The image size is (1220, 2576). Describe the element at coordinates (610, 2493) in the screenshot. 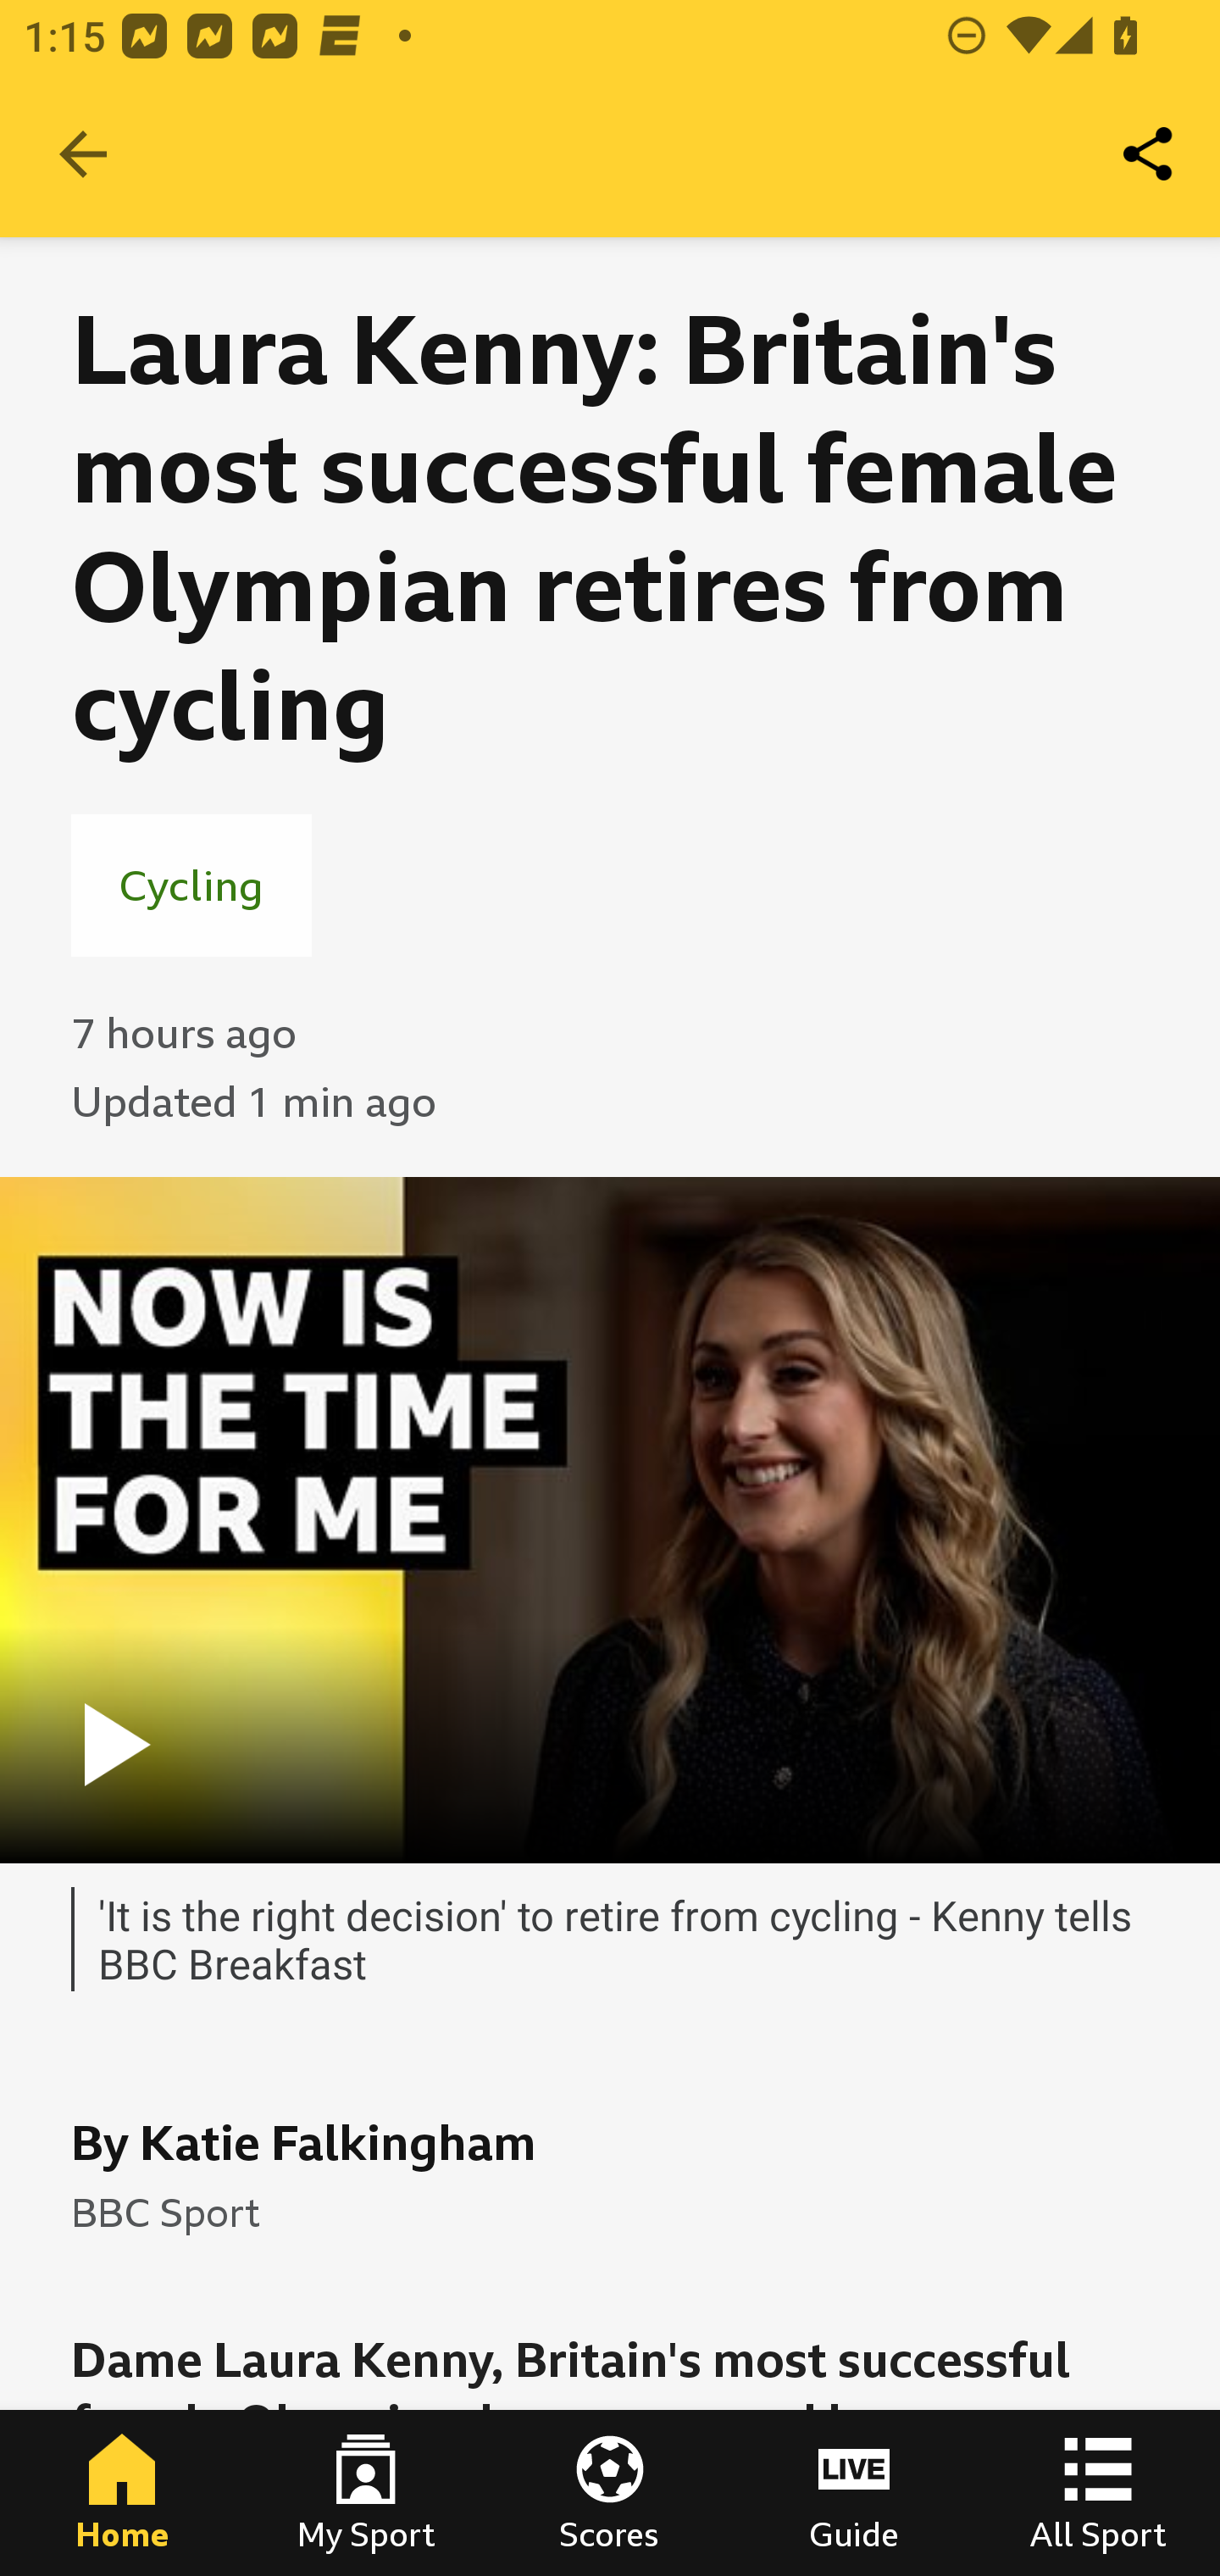

I see `Scores` at that location.